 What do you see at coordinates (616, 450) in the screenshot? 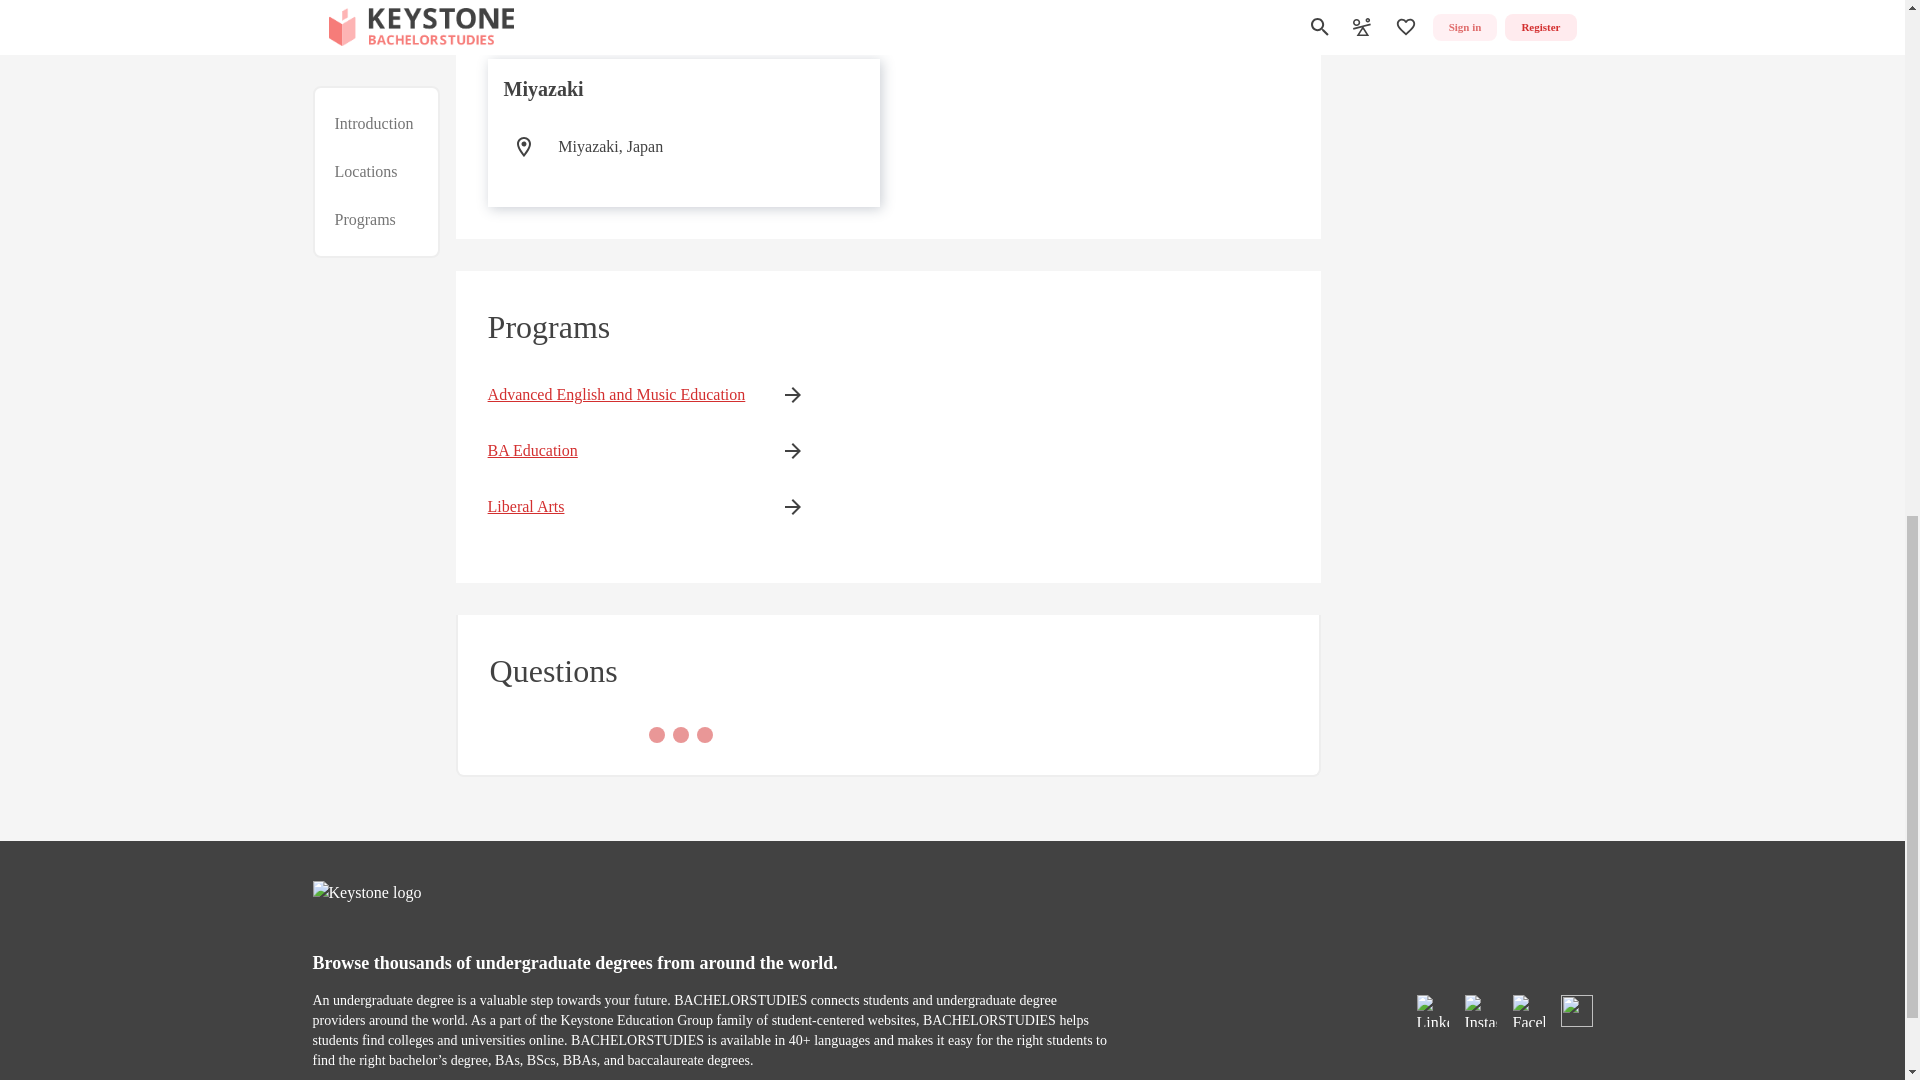
I see `BA Education` at bounding box center [616, 450].